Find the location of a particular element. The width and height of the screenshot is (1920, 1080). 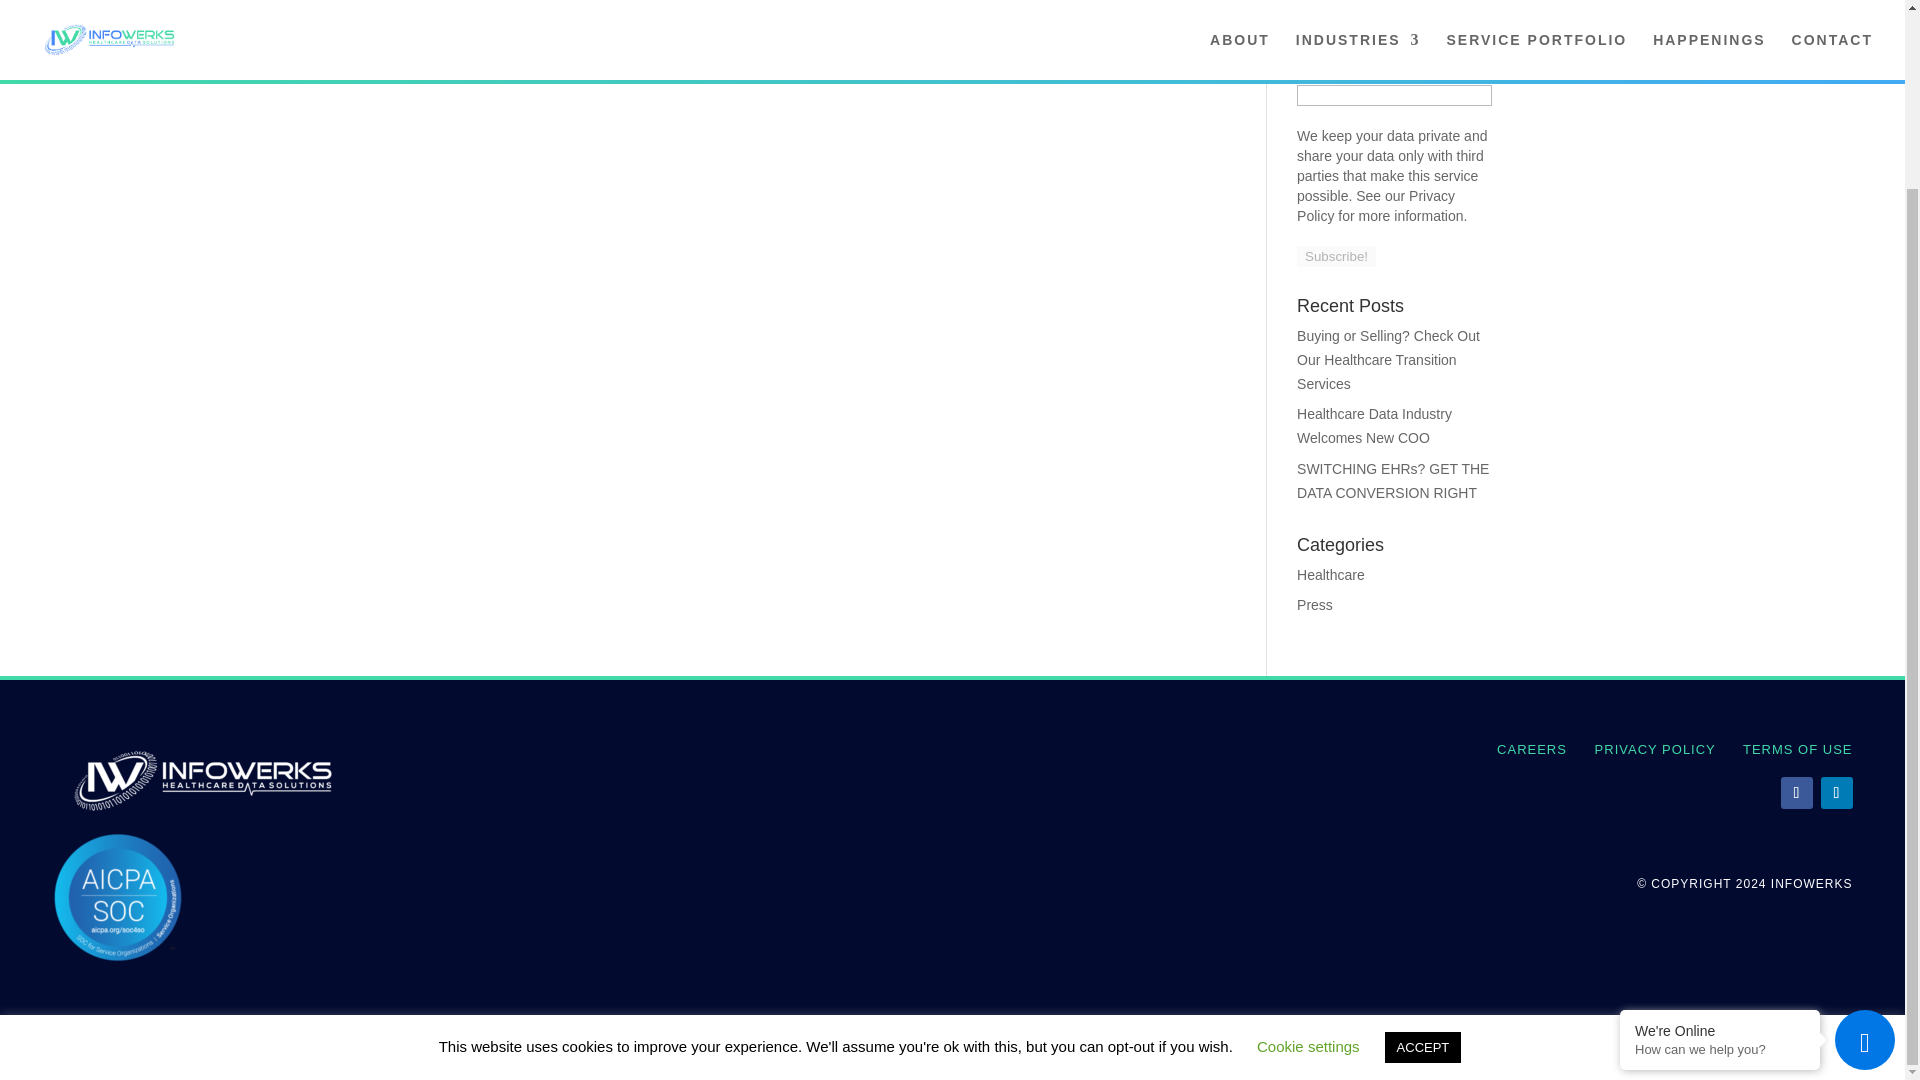

PRIVACY POLICY is located at coordinates (1656, 749).